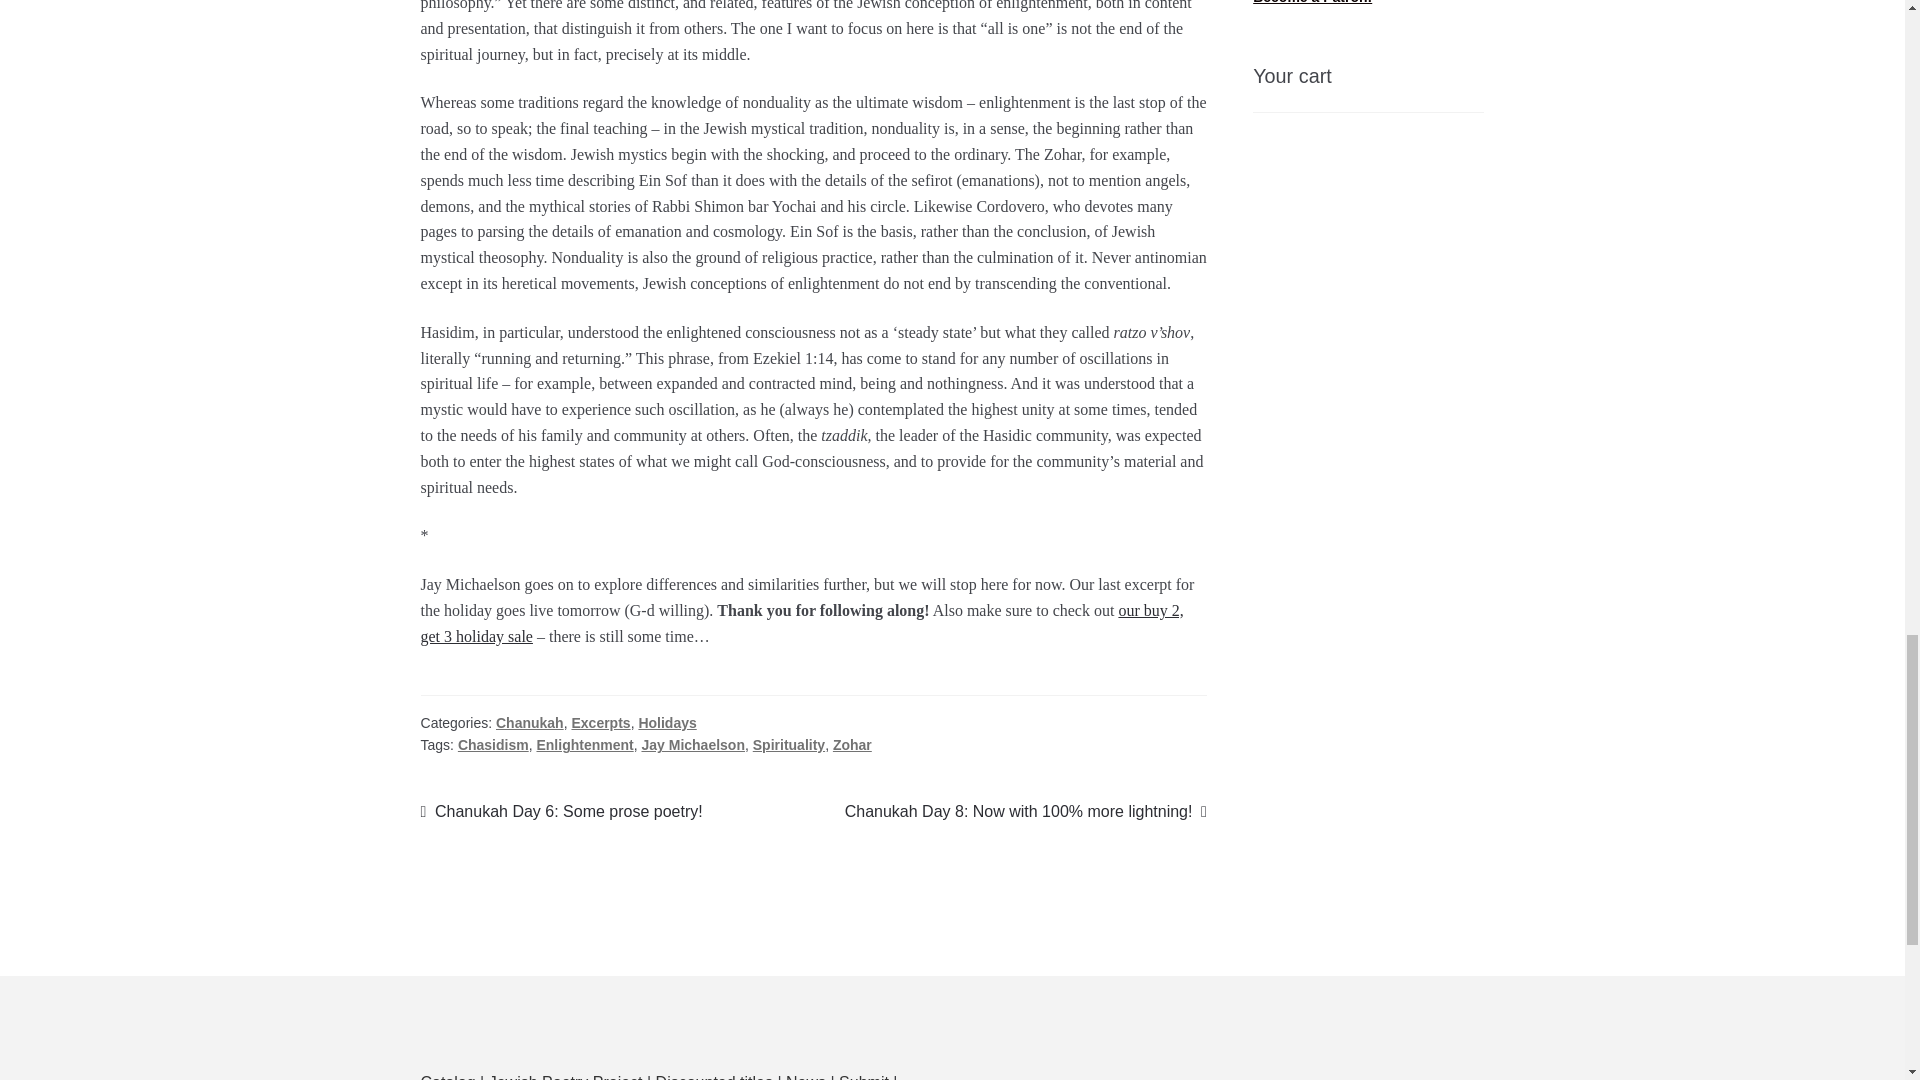 The image size is (1920, 1080). Describe the element at coordinates (584, 744) in the screenshot. I see `Enlightenment` at that location.